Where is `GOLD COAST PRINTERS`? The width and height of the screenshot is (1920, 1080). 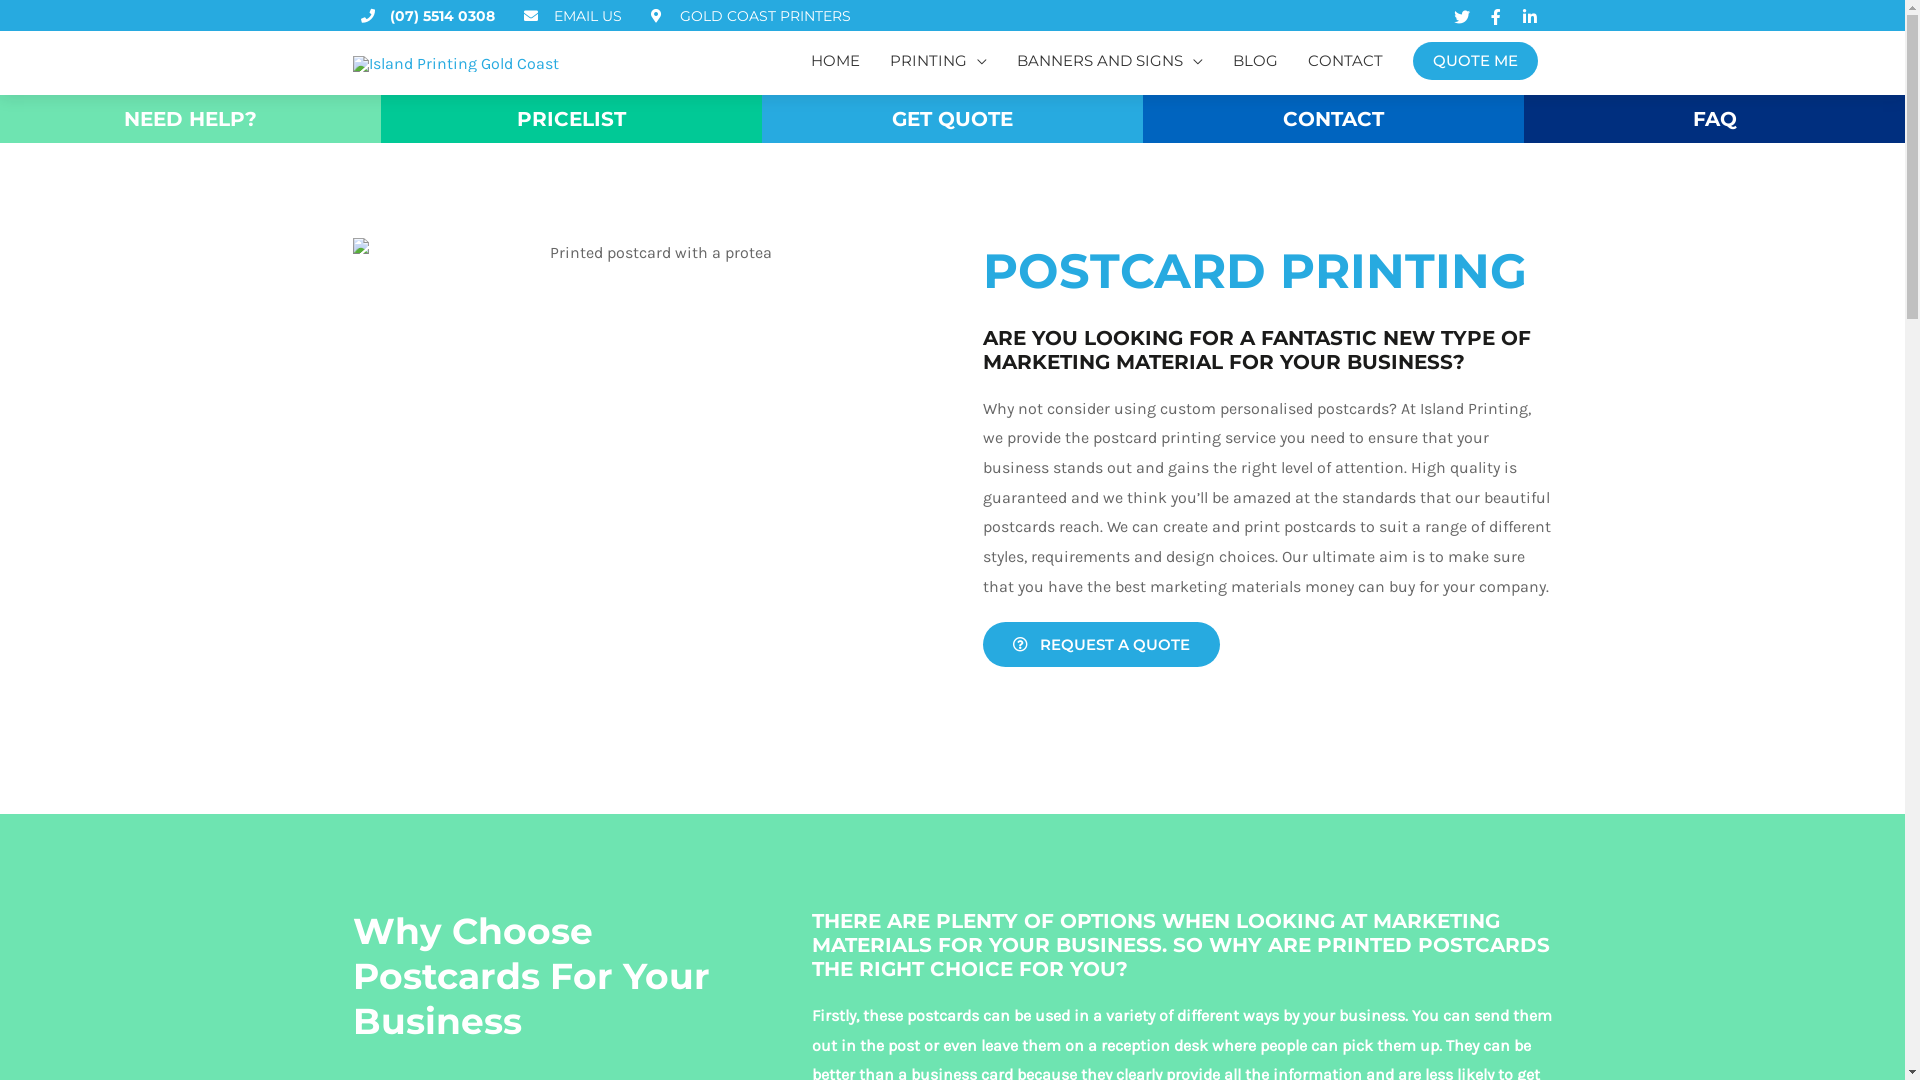
GOLD COAST PRINTERS is located at coordinates (750, 16).